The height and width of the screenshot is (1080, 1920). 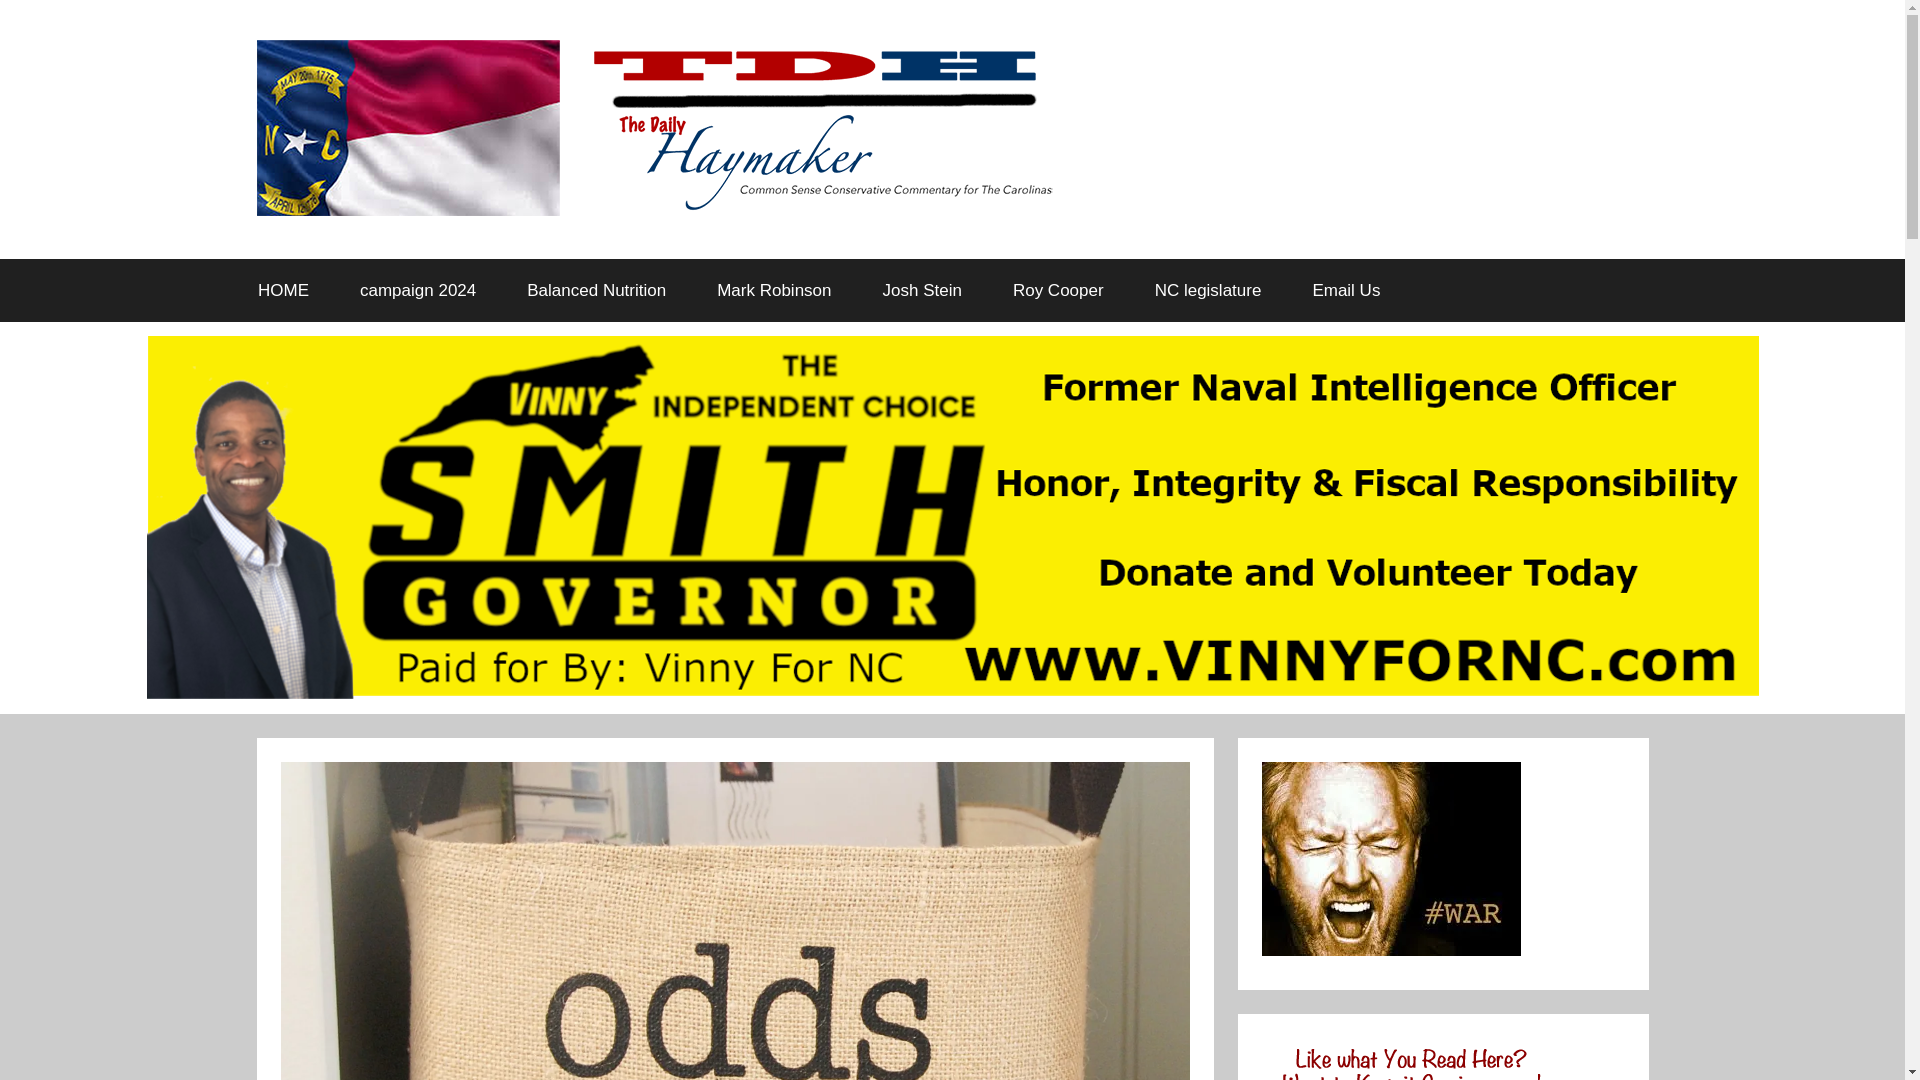 What do you see at coordinates (596, 290) in the screenshot?
I see `Balanced Nutrition` at bounding box center [596, 290].